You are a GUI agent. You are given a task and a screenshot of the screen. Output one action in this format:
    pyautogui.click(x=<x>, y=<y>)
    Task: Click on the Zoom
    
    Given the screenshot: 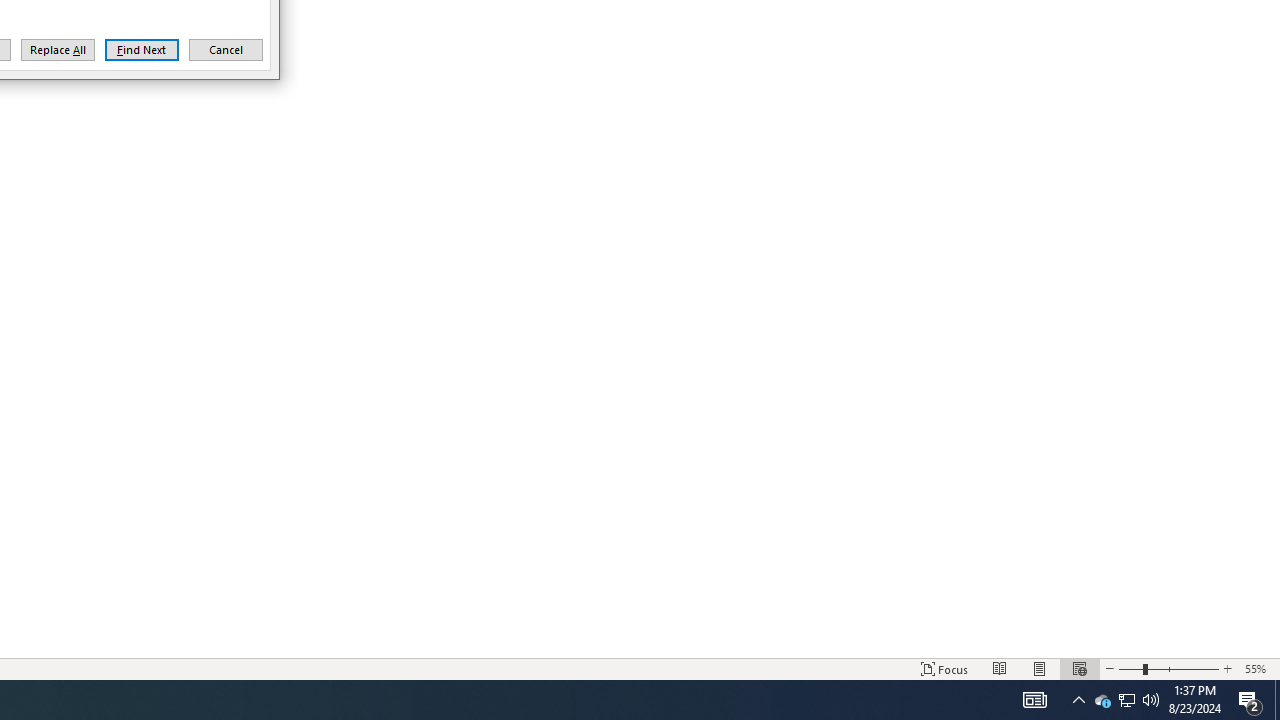 What is the action you would take?
    pyautogui.click(x=1126, y=700)
    